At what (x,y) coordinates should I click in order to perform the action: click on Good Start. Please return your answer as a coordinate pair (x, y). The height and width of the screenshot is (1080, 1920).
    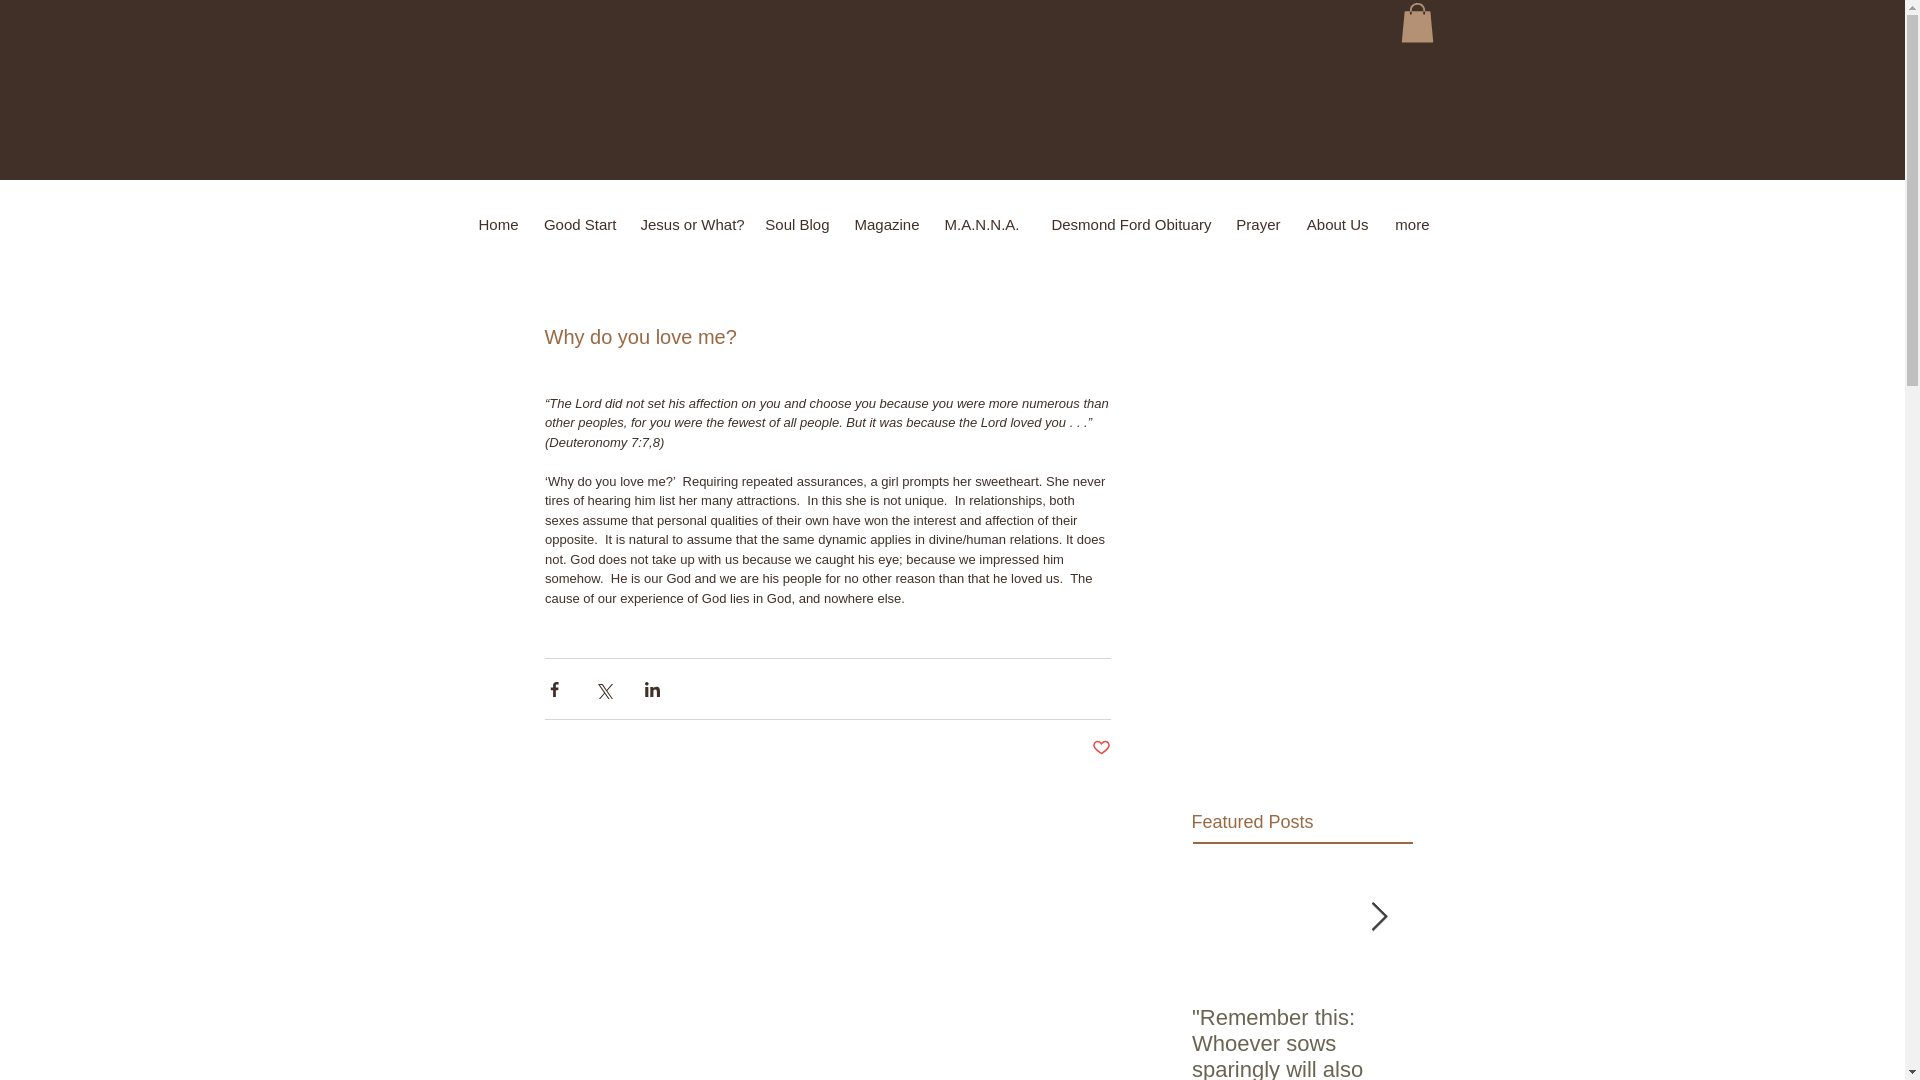
    Looking at the image, I should click on (578, 224).